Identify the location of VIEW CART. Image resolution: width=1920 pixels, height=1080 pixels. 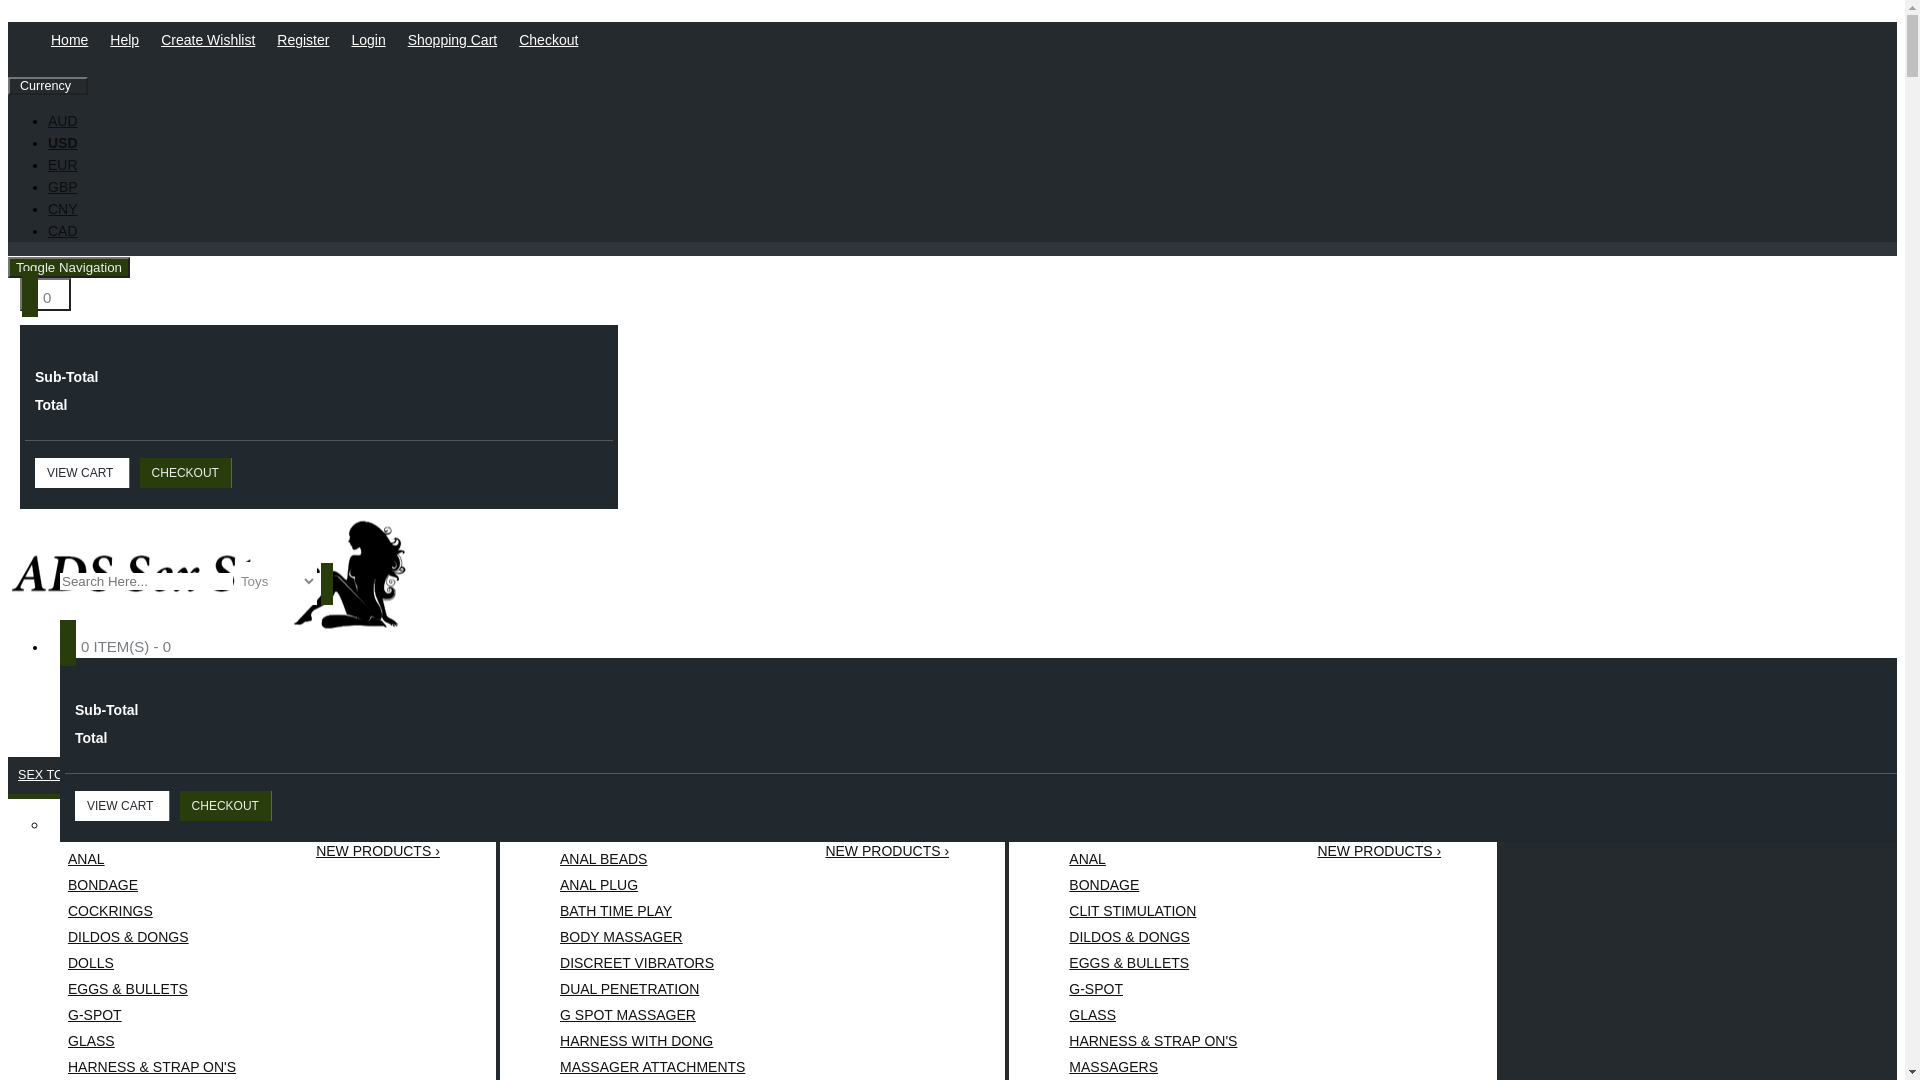
(122, 806).